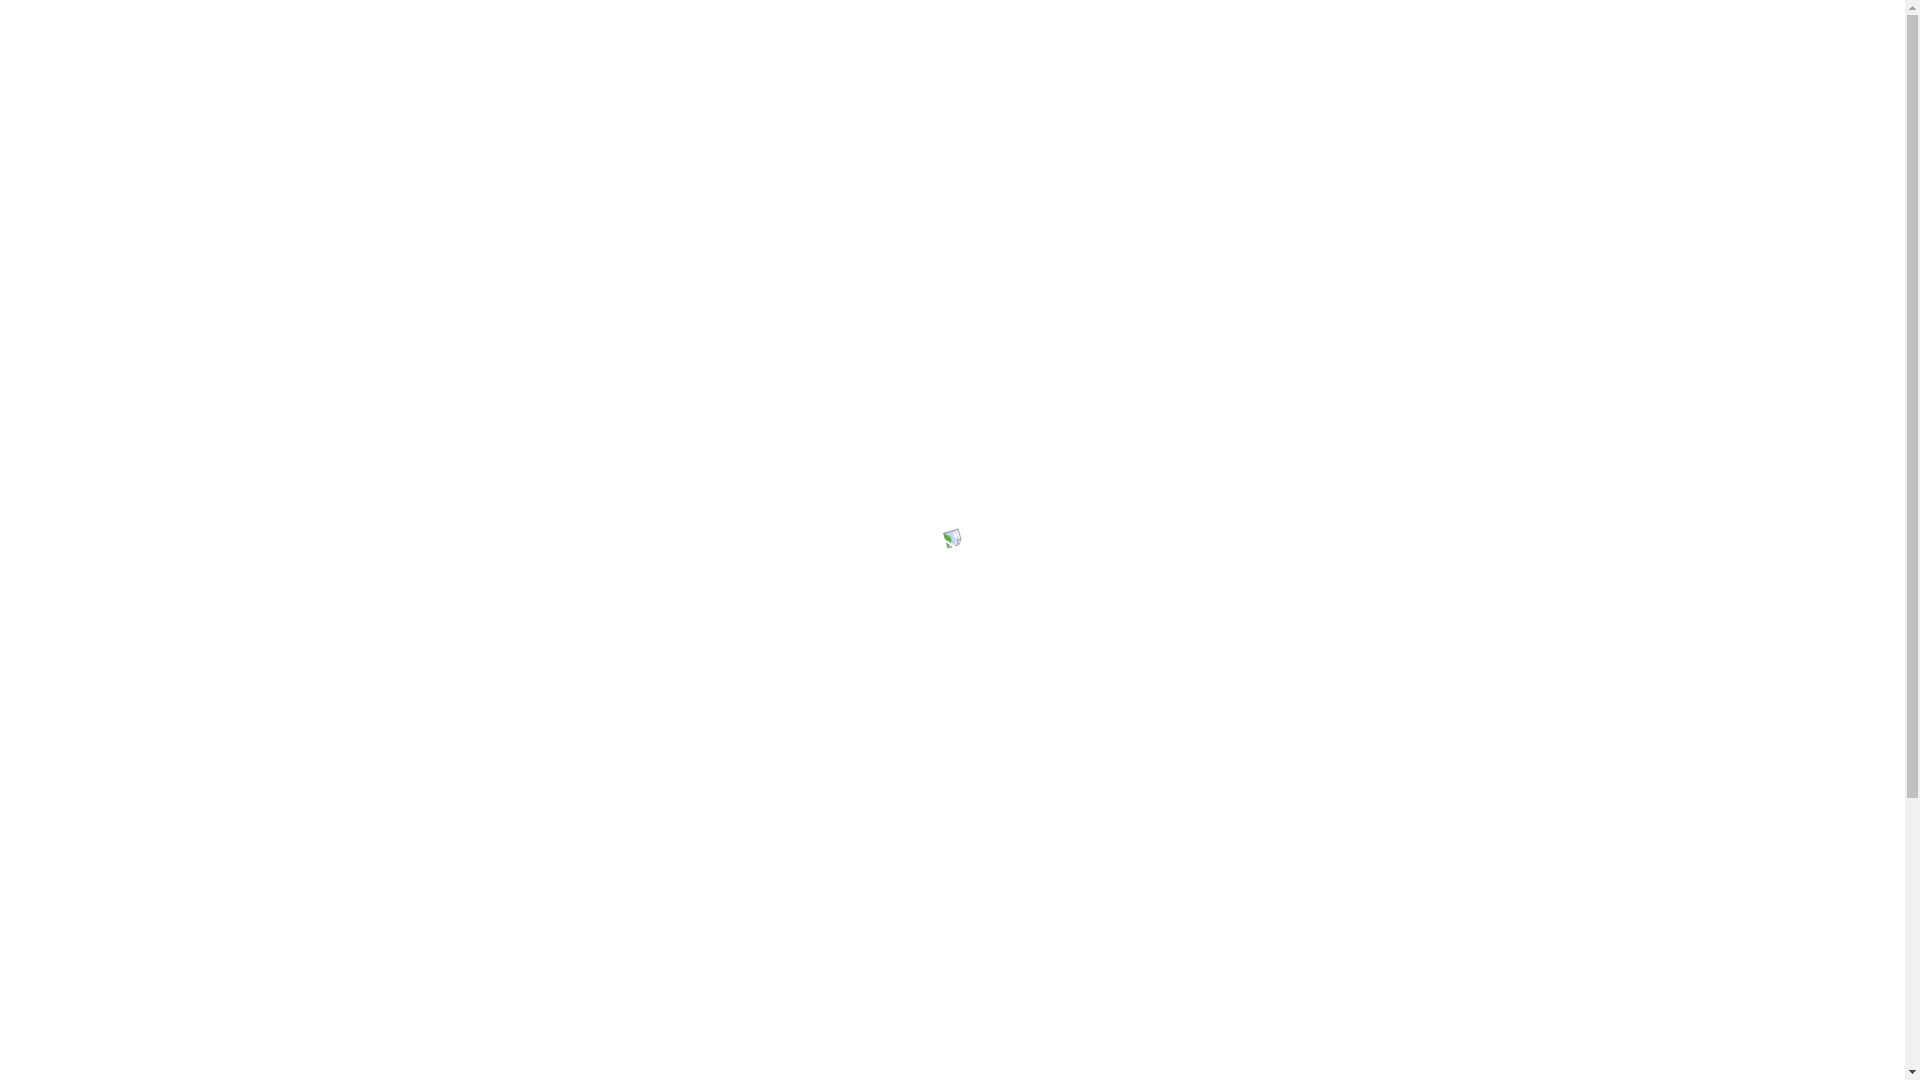  What do you see at coordinates (850, 30) in the screenshot?
I see `info@comforthotel.by` at bounding box center [850, 30].